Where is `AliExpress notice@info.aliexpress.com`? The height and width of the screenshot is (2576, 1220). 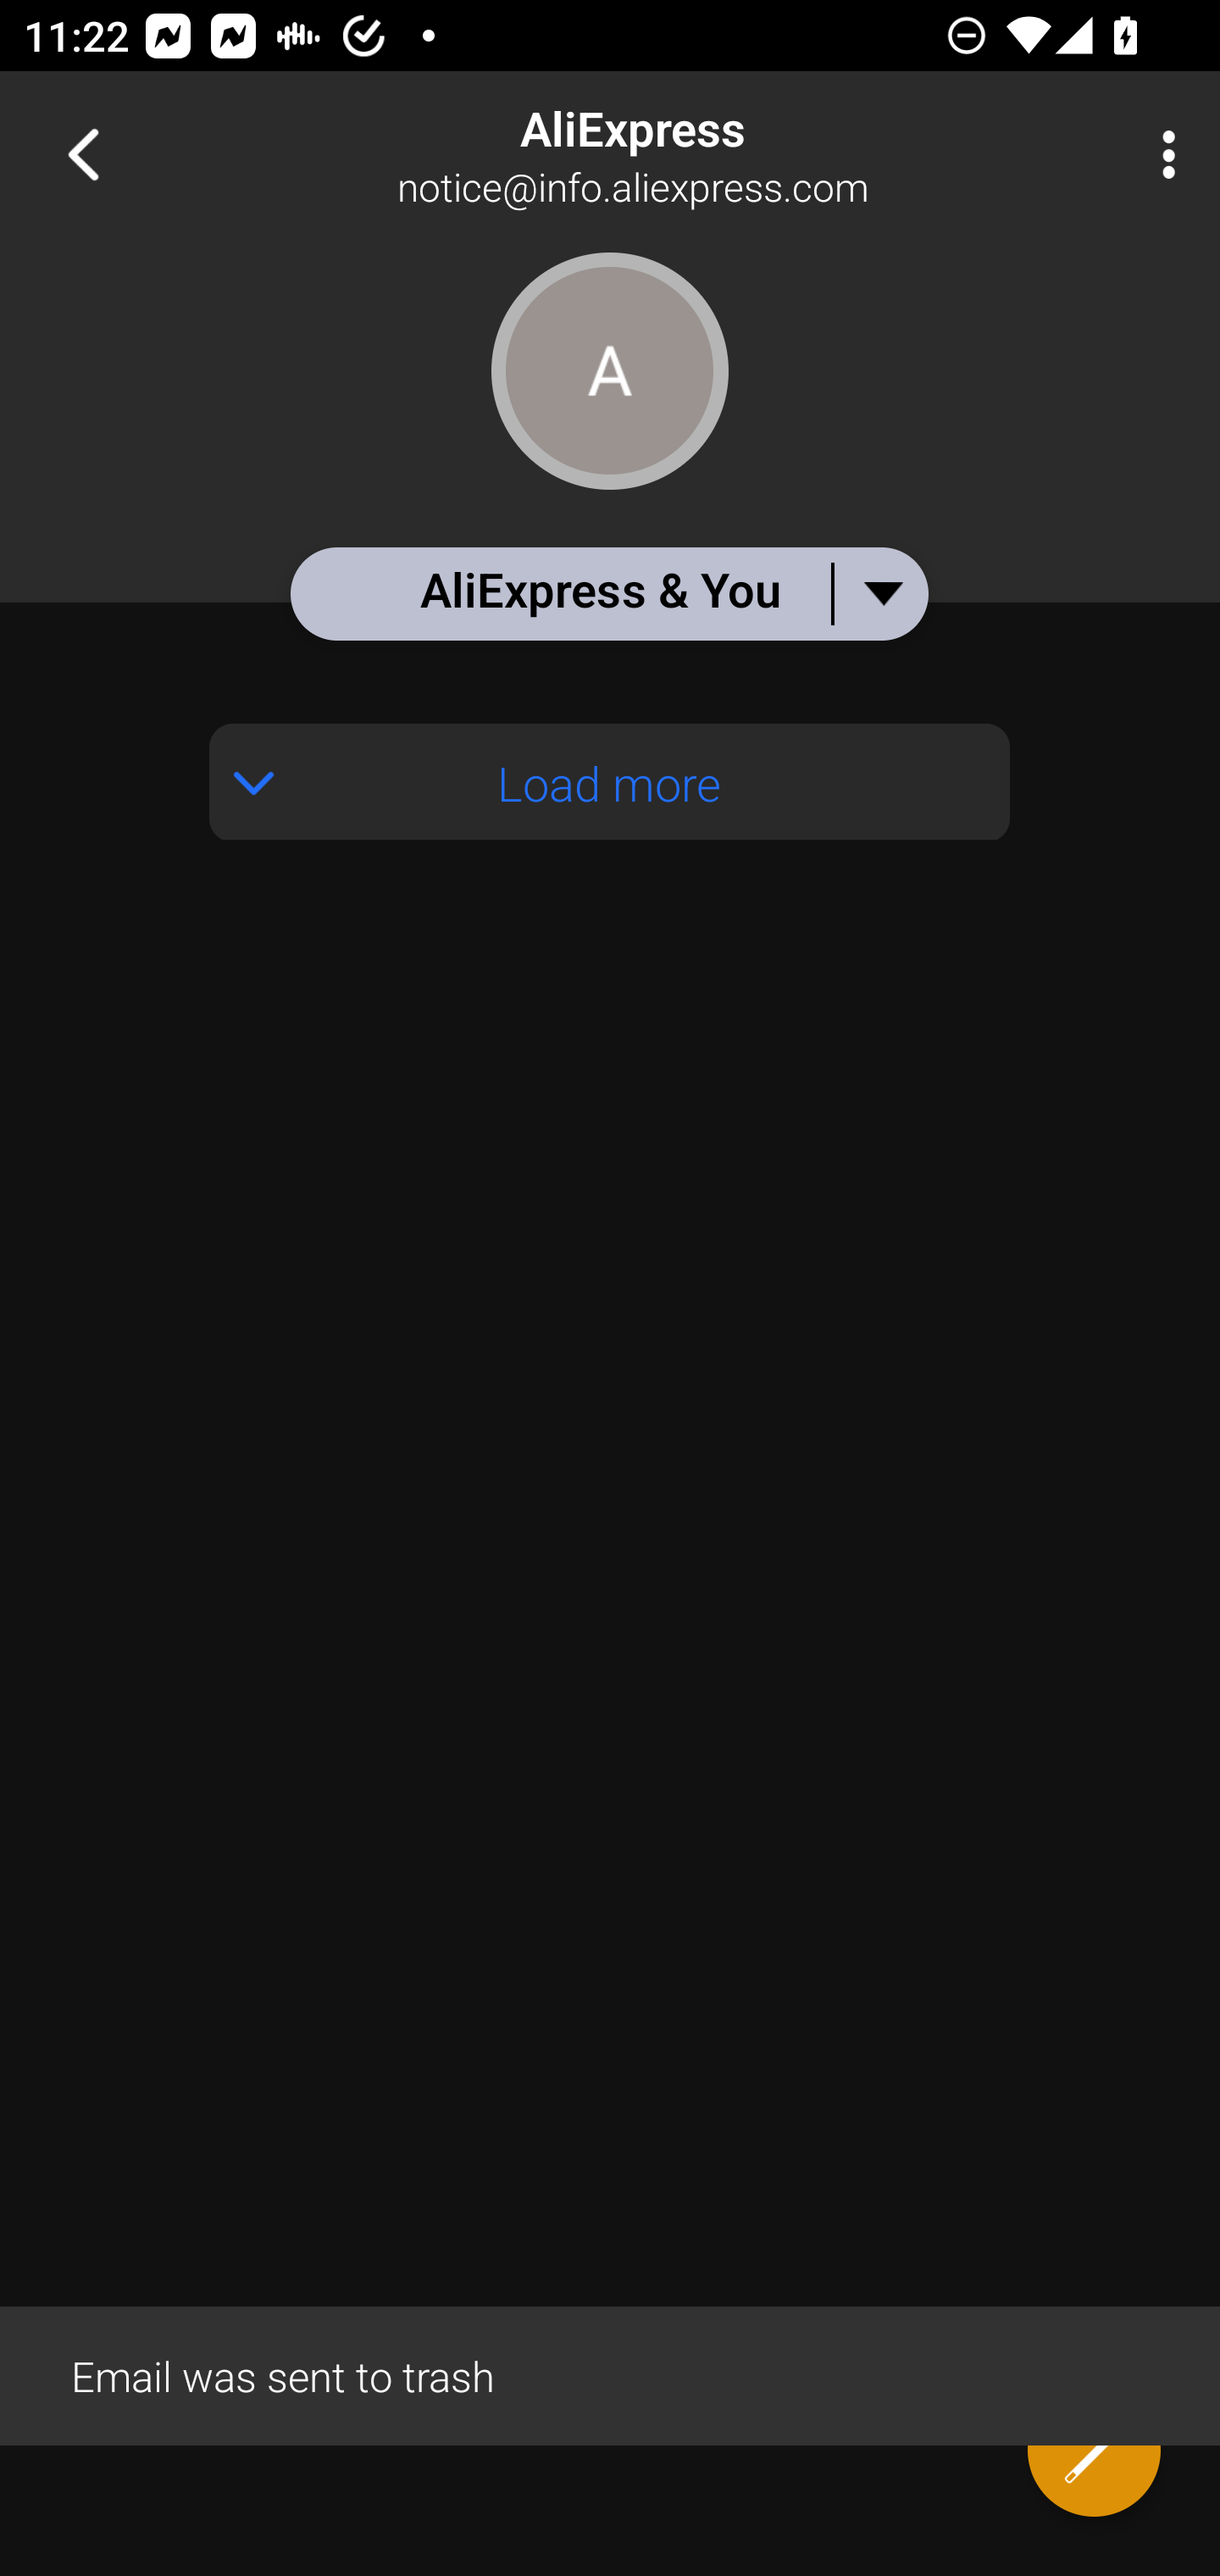 AliExpress notice@info.aliexpress.com is located at coordinates (717, 154).